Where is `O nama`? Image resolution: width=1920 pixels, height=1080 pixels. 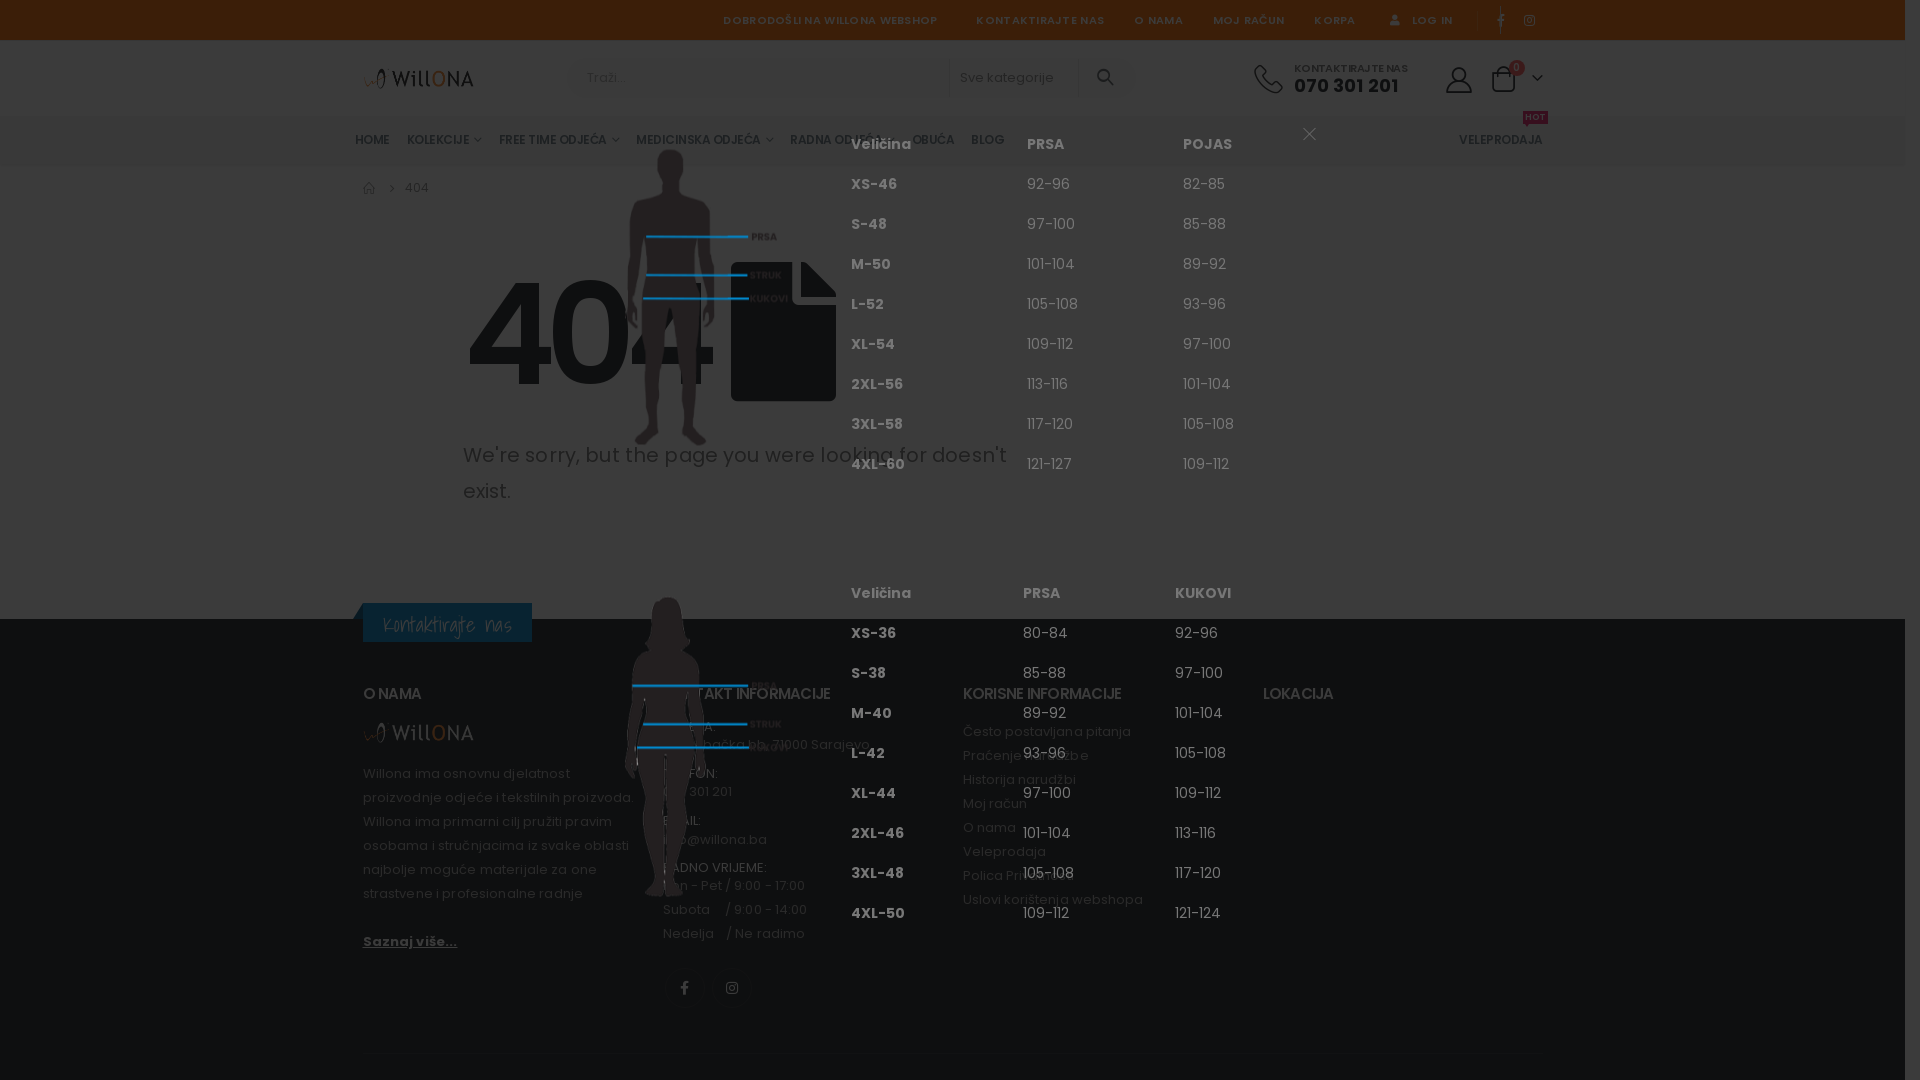 O nama is located at coordinates (1102, 828).